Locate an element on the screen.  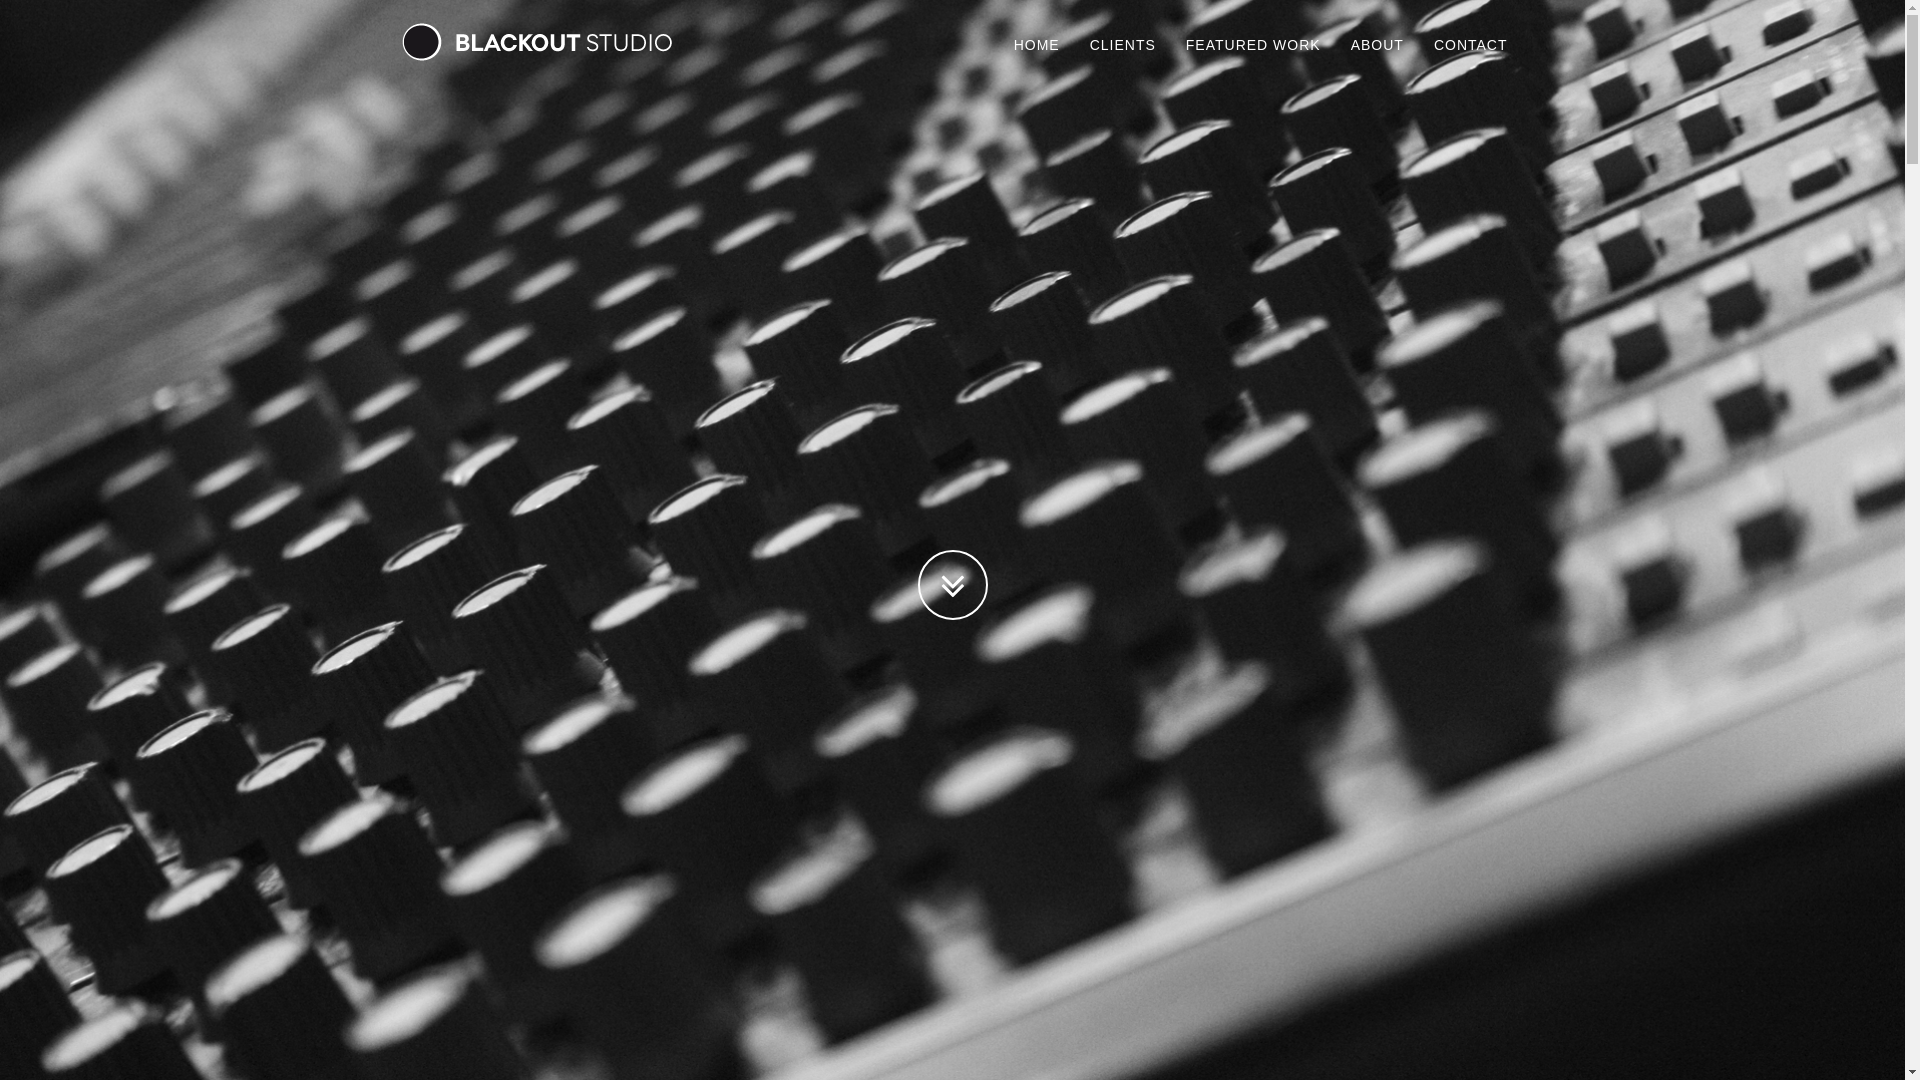
FEATURED WORK is located at coordinates (1254, 45).